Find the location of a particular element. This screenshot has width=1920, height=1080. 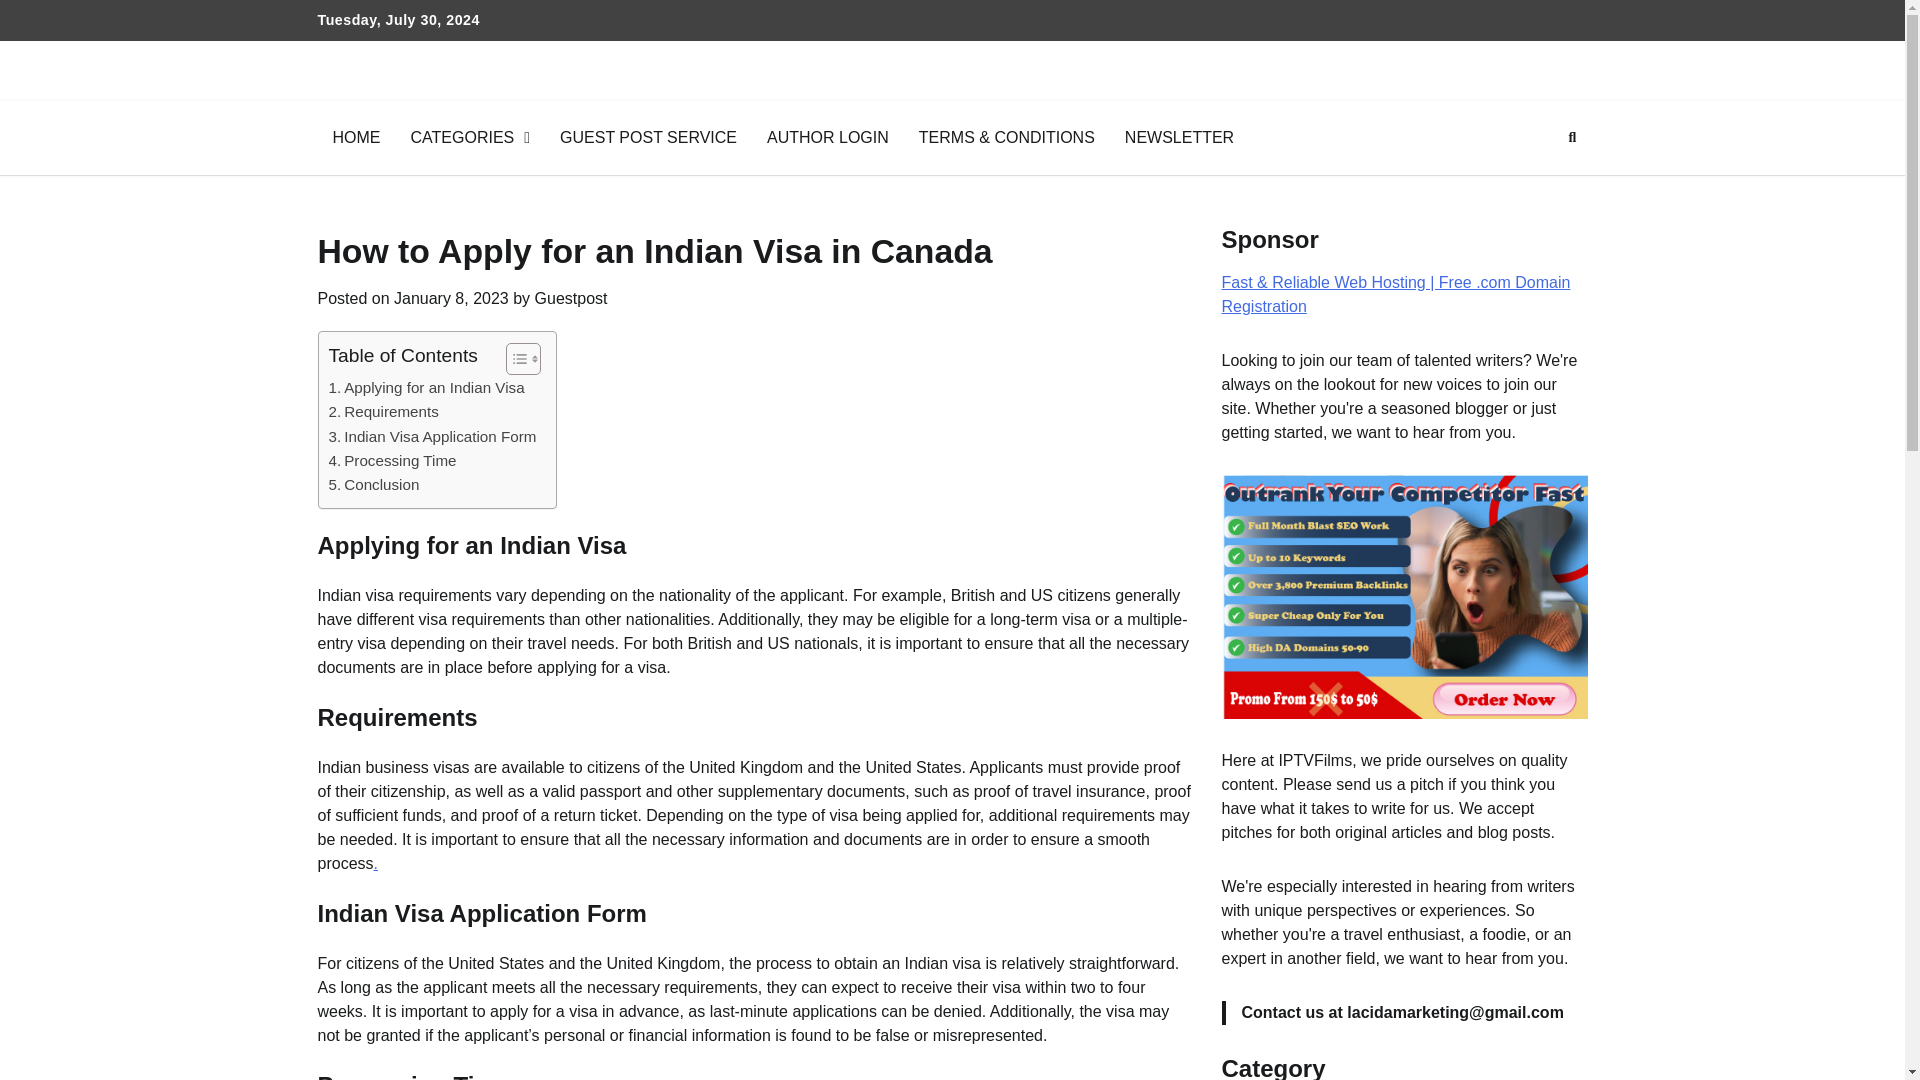

NEWSLETTER is located at coordinates (1179, 138).